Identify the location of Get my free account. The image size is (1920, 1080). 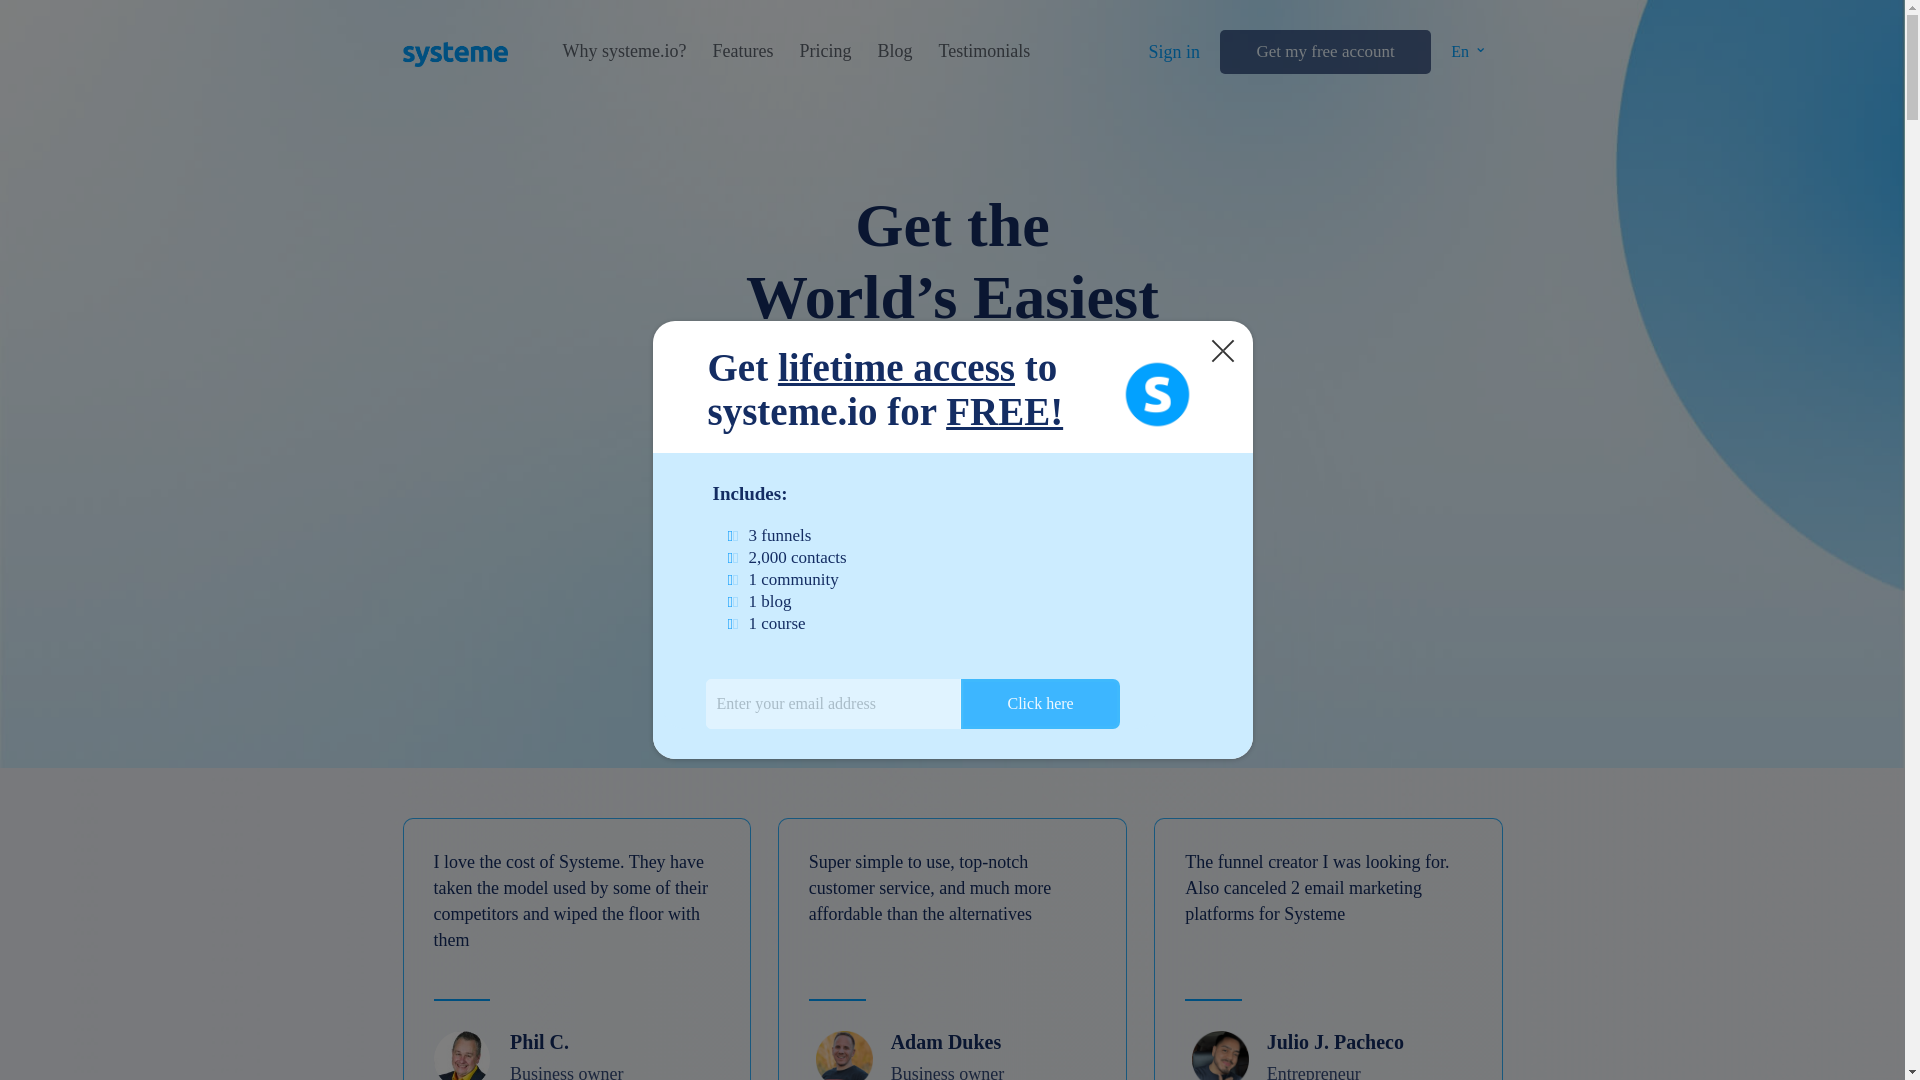
(1324, 52).